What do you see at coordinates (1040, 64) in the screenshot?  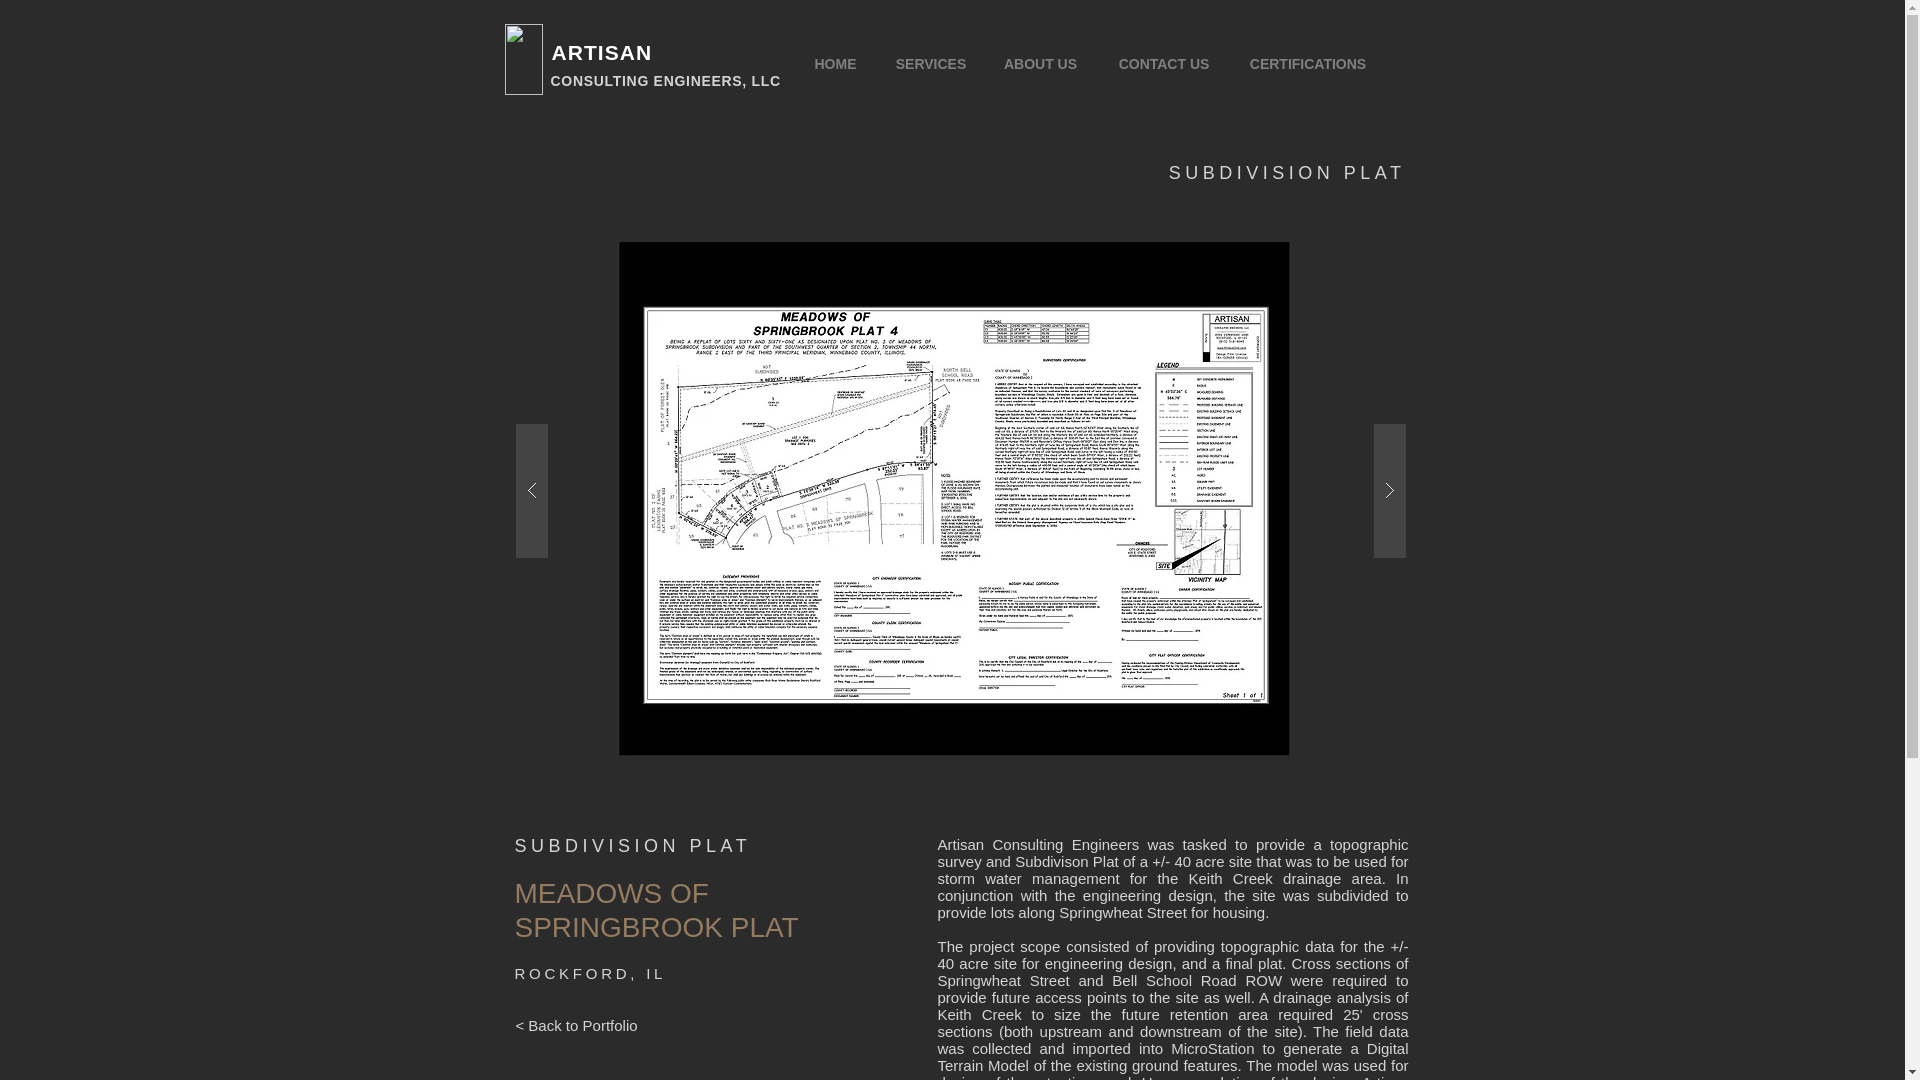 I see `ABOUT US` at bounding box center [1040, 64].